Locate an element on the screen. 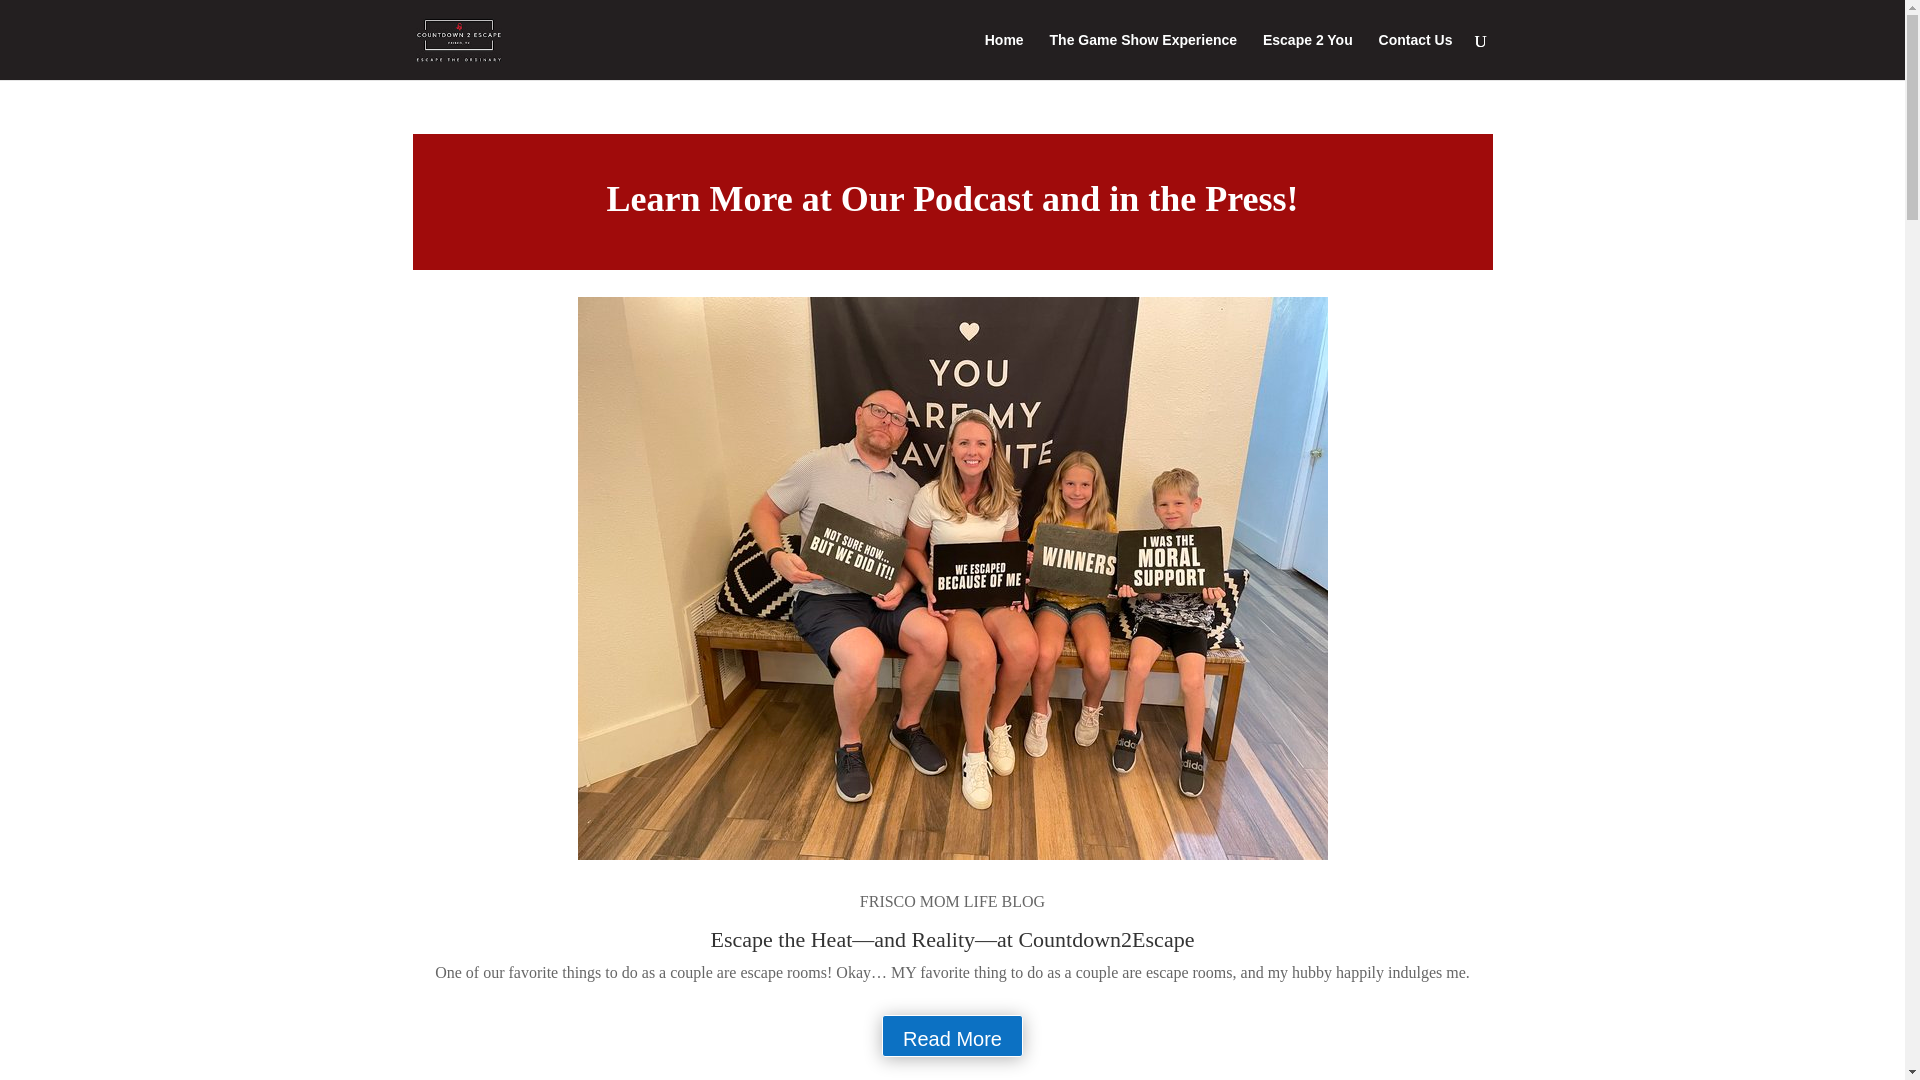 This screenshot has width=1920, height=1080. Escape 2 You is located at coordinates (1308, 56).